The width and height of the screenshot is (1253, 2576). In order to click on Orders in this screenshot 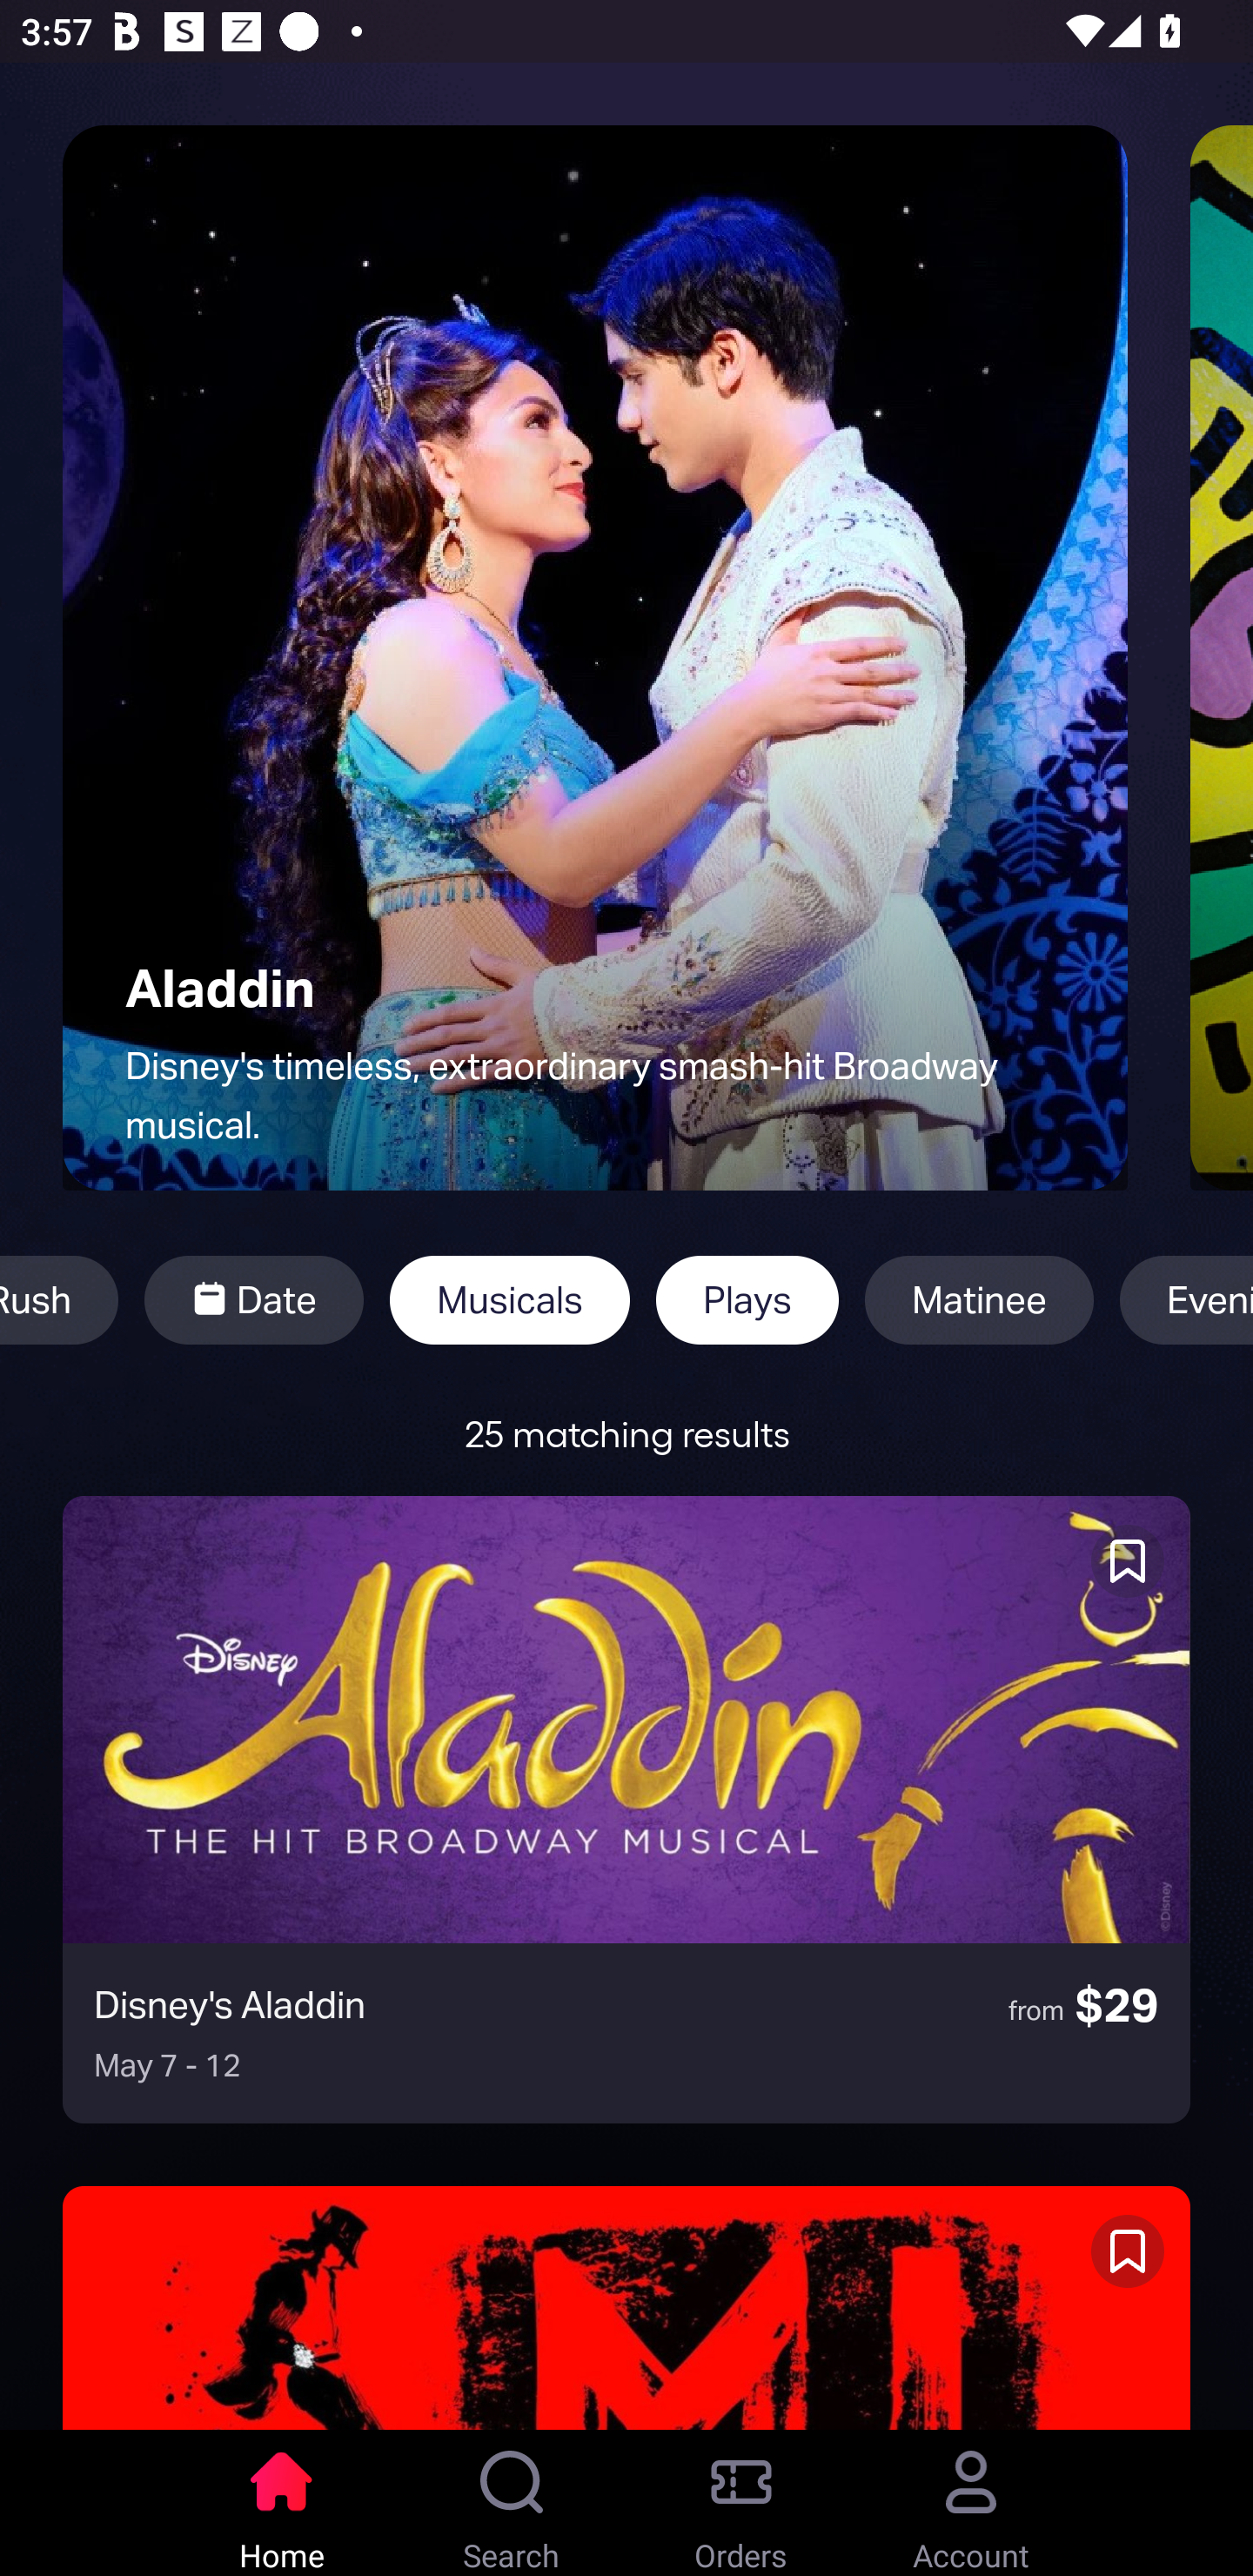, I will do `click(741, 2503)`.